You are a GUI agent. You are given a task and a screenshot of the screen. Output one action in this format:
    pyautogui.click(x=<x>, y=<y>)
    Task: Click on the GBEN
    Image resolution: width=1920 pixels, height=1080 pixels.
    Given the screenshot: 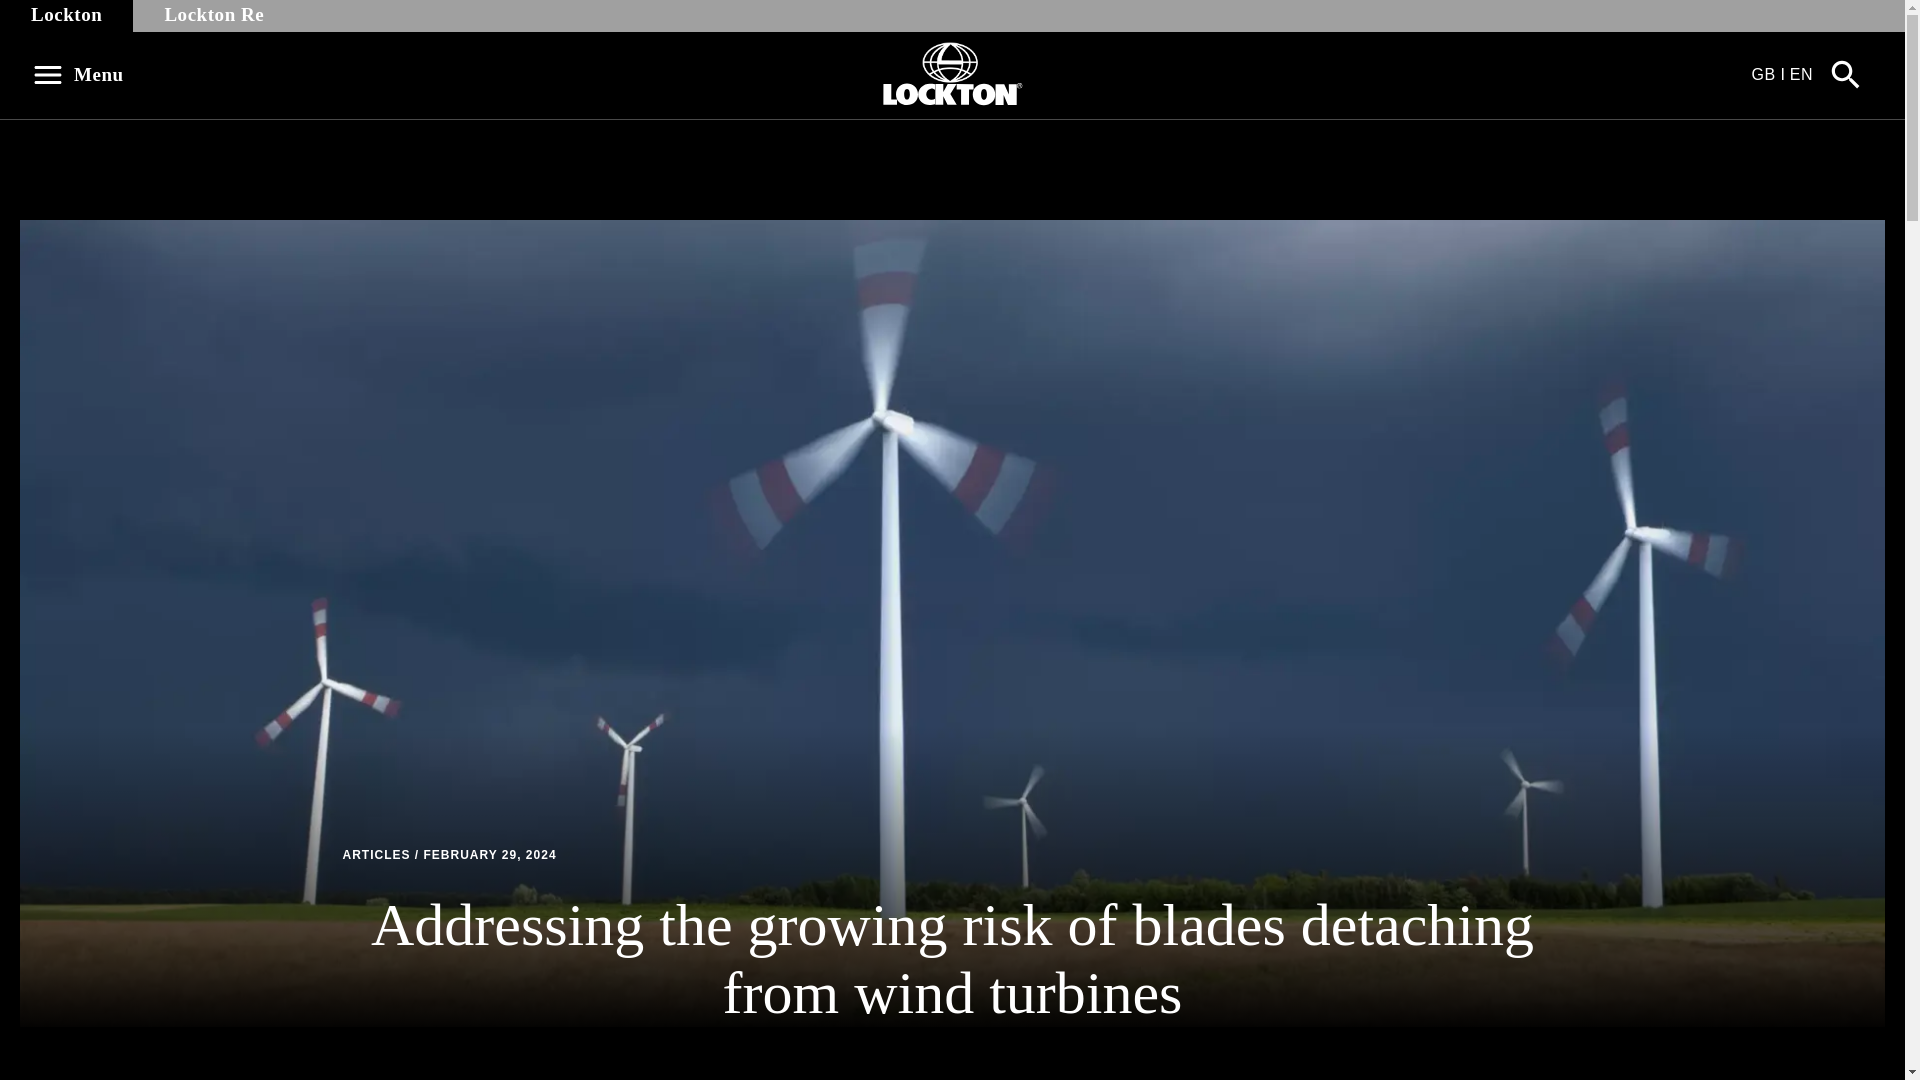 What is the action you would take?
    pyautogui.click(x=1784, y=74)
    